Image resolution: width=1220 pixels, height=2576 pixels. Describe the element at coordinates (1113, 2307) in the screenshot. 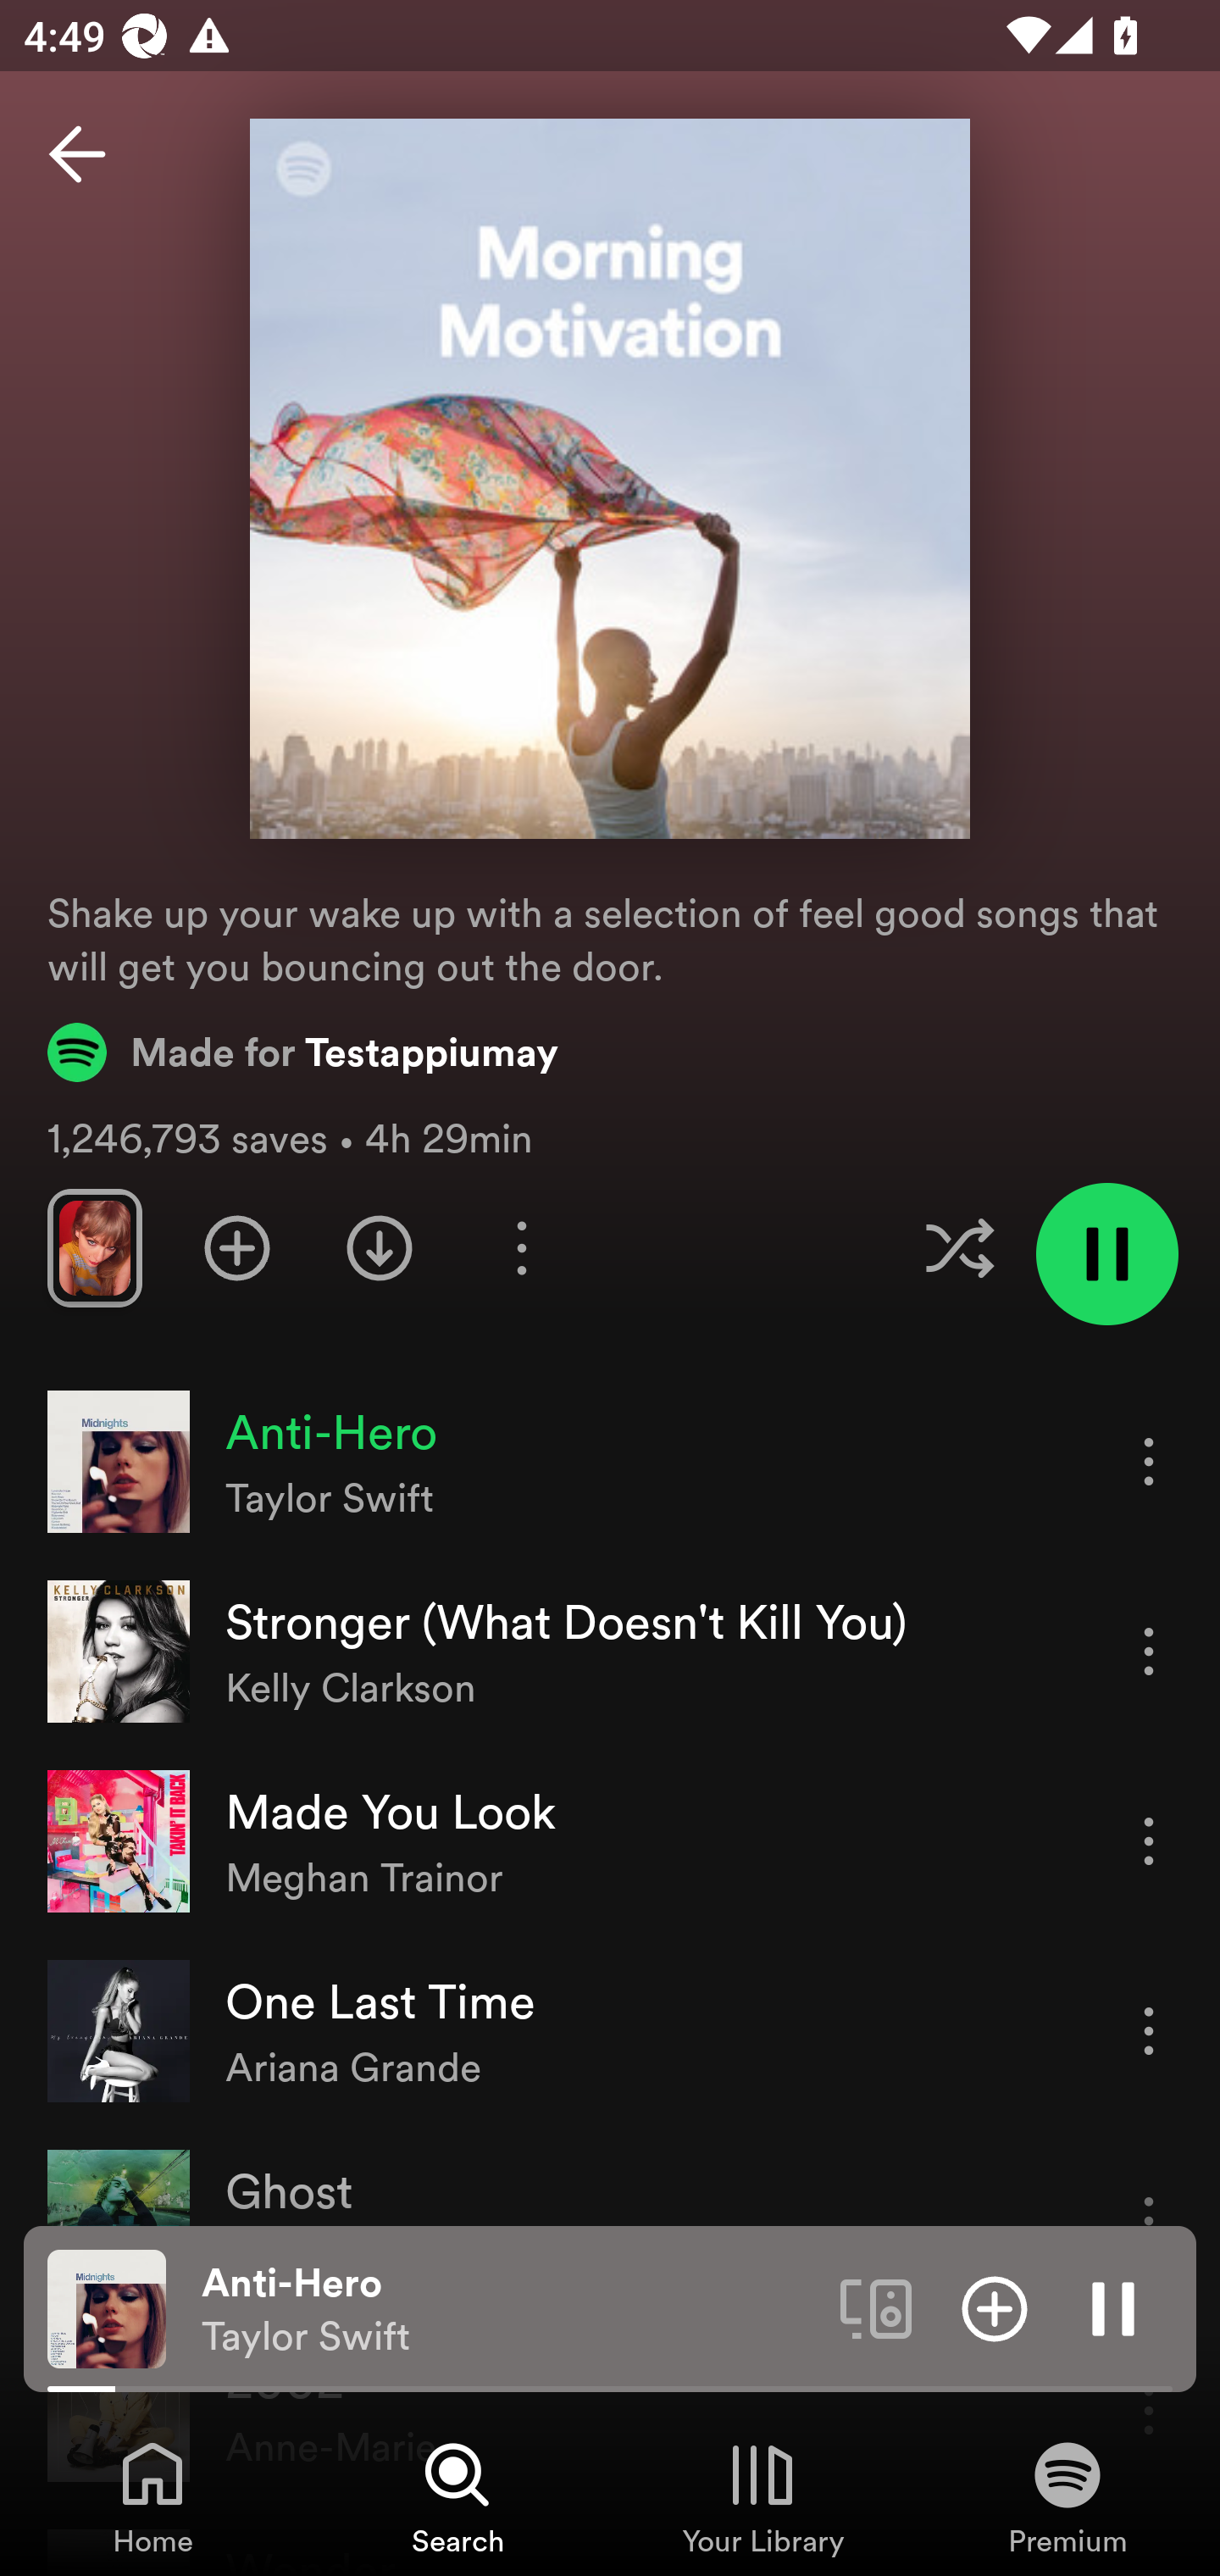

I see `Pause` at that location.